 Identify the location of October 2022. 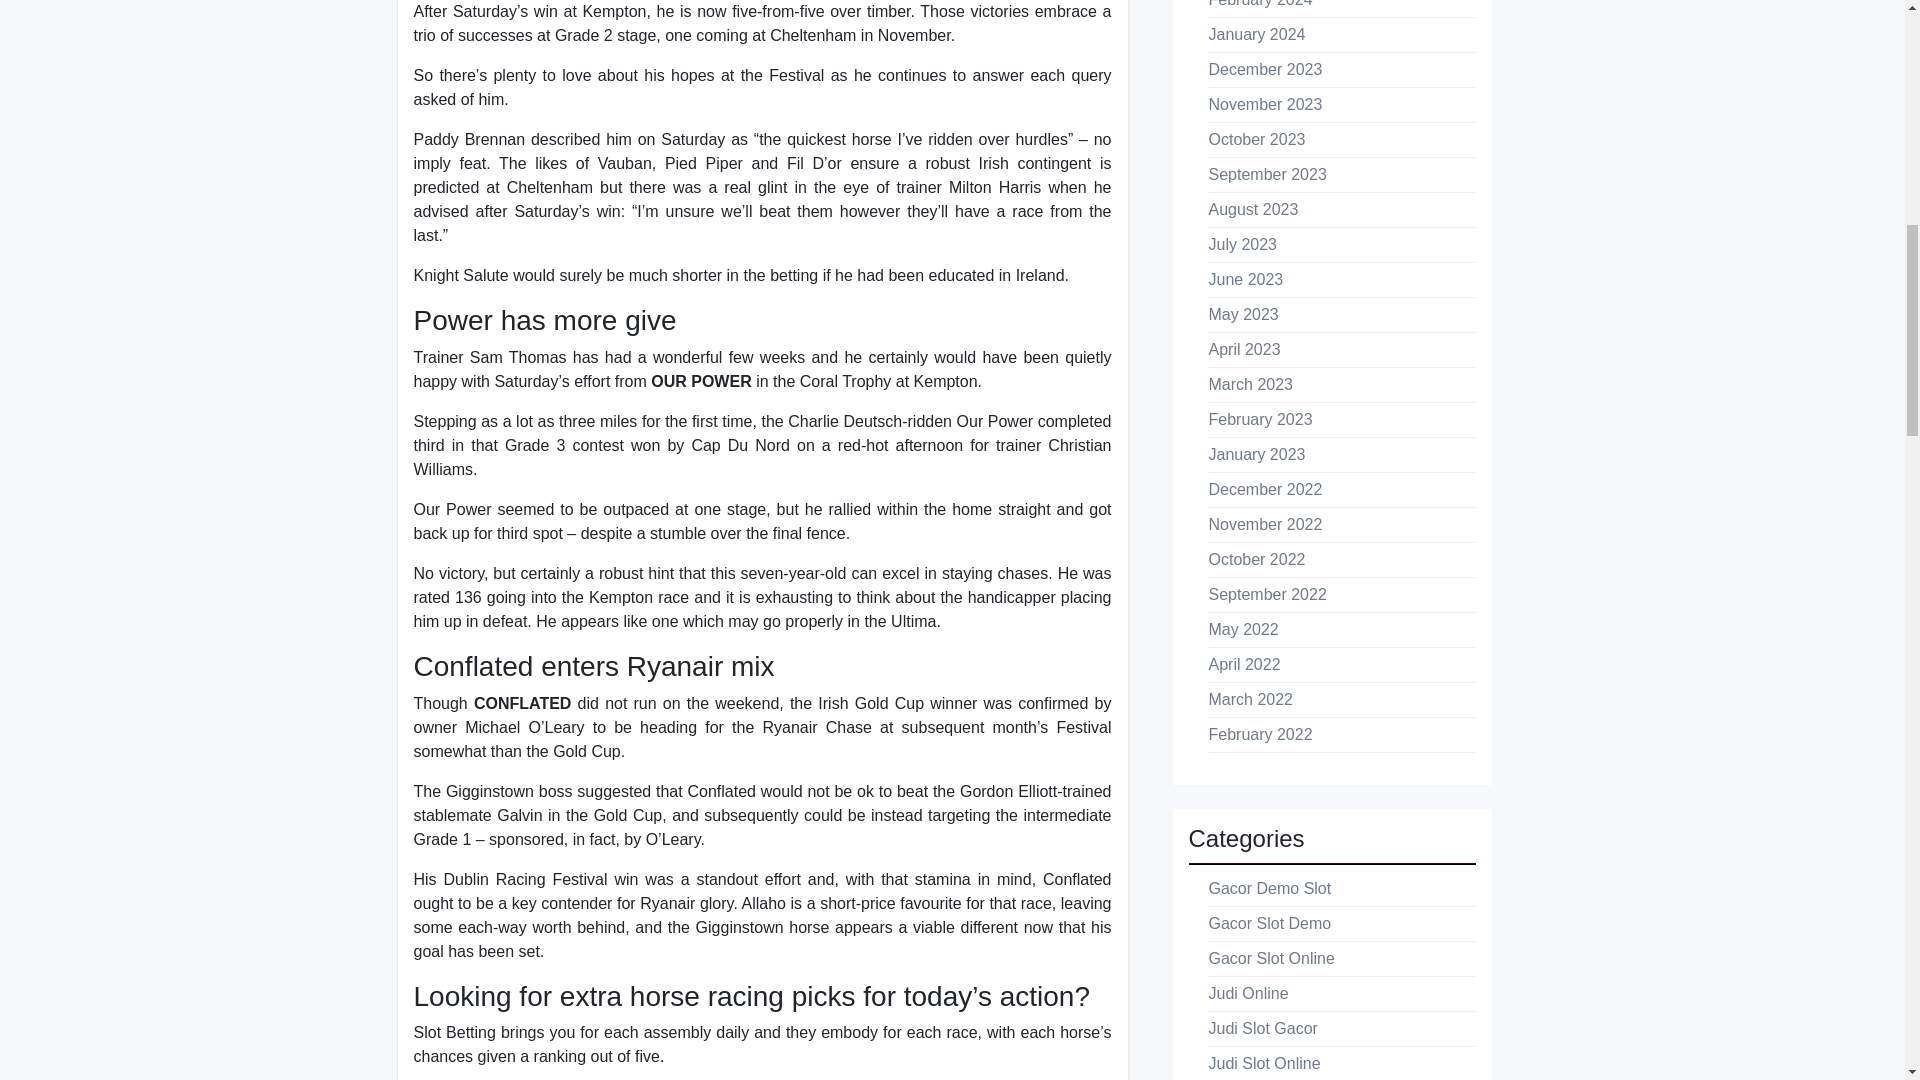
(1256, 559).